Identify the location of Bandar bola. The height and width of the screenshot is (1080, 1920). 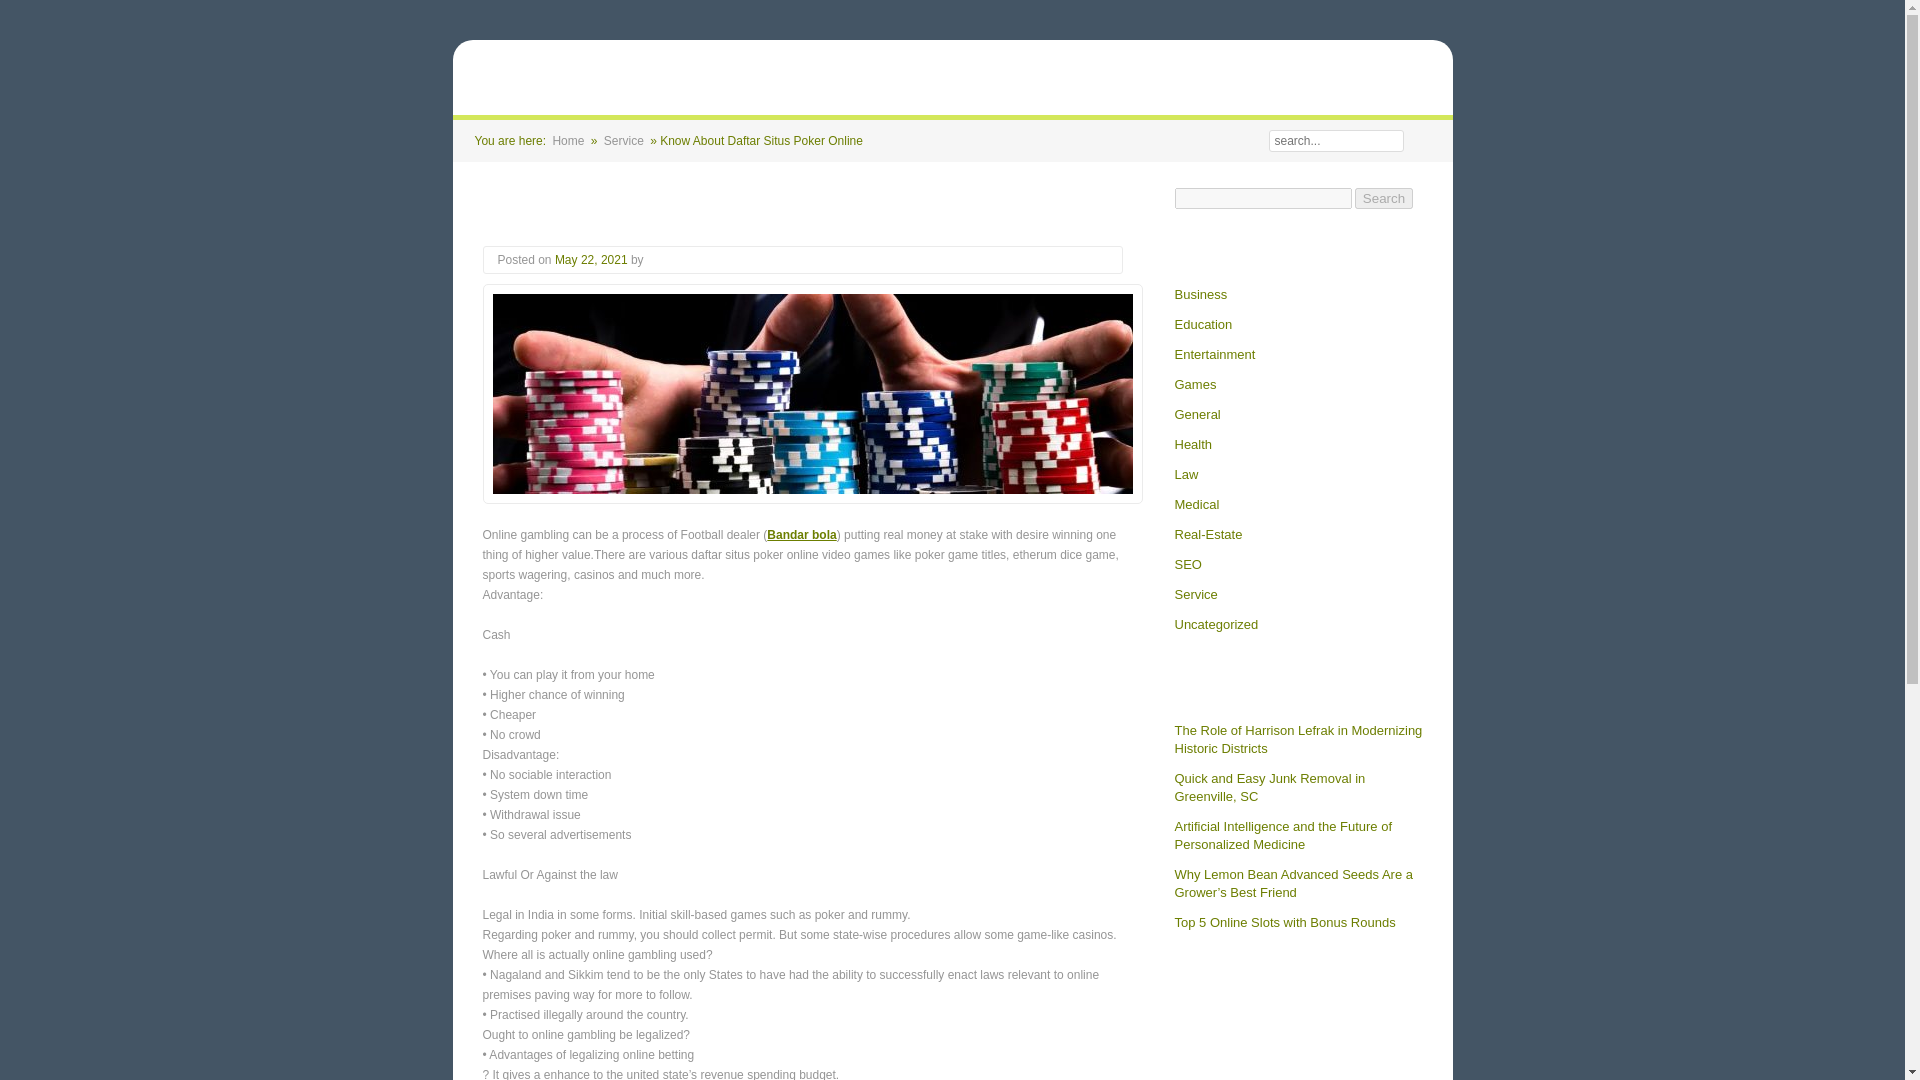
(800, 535).